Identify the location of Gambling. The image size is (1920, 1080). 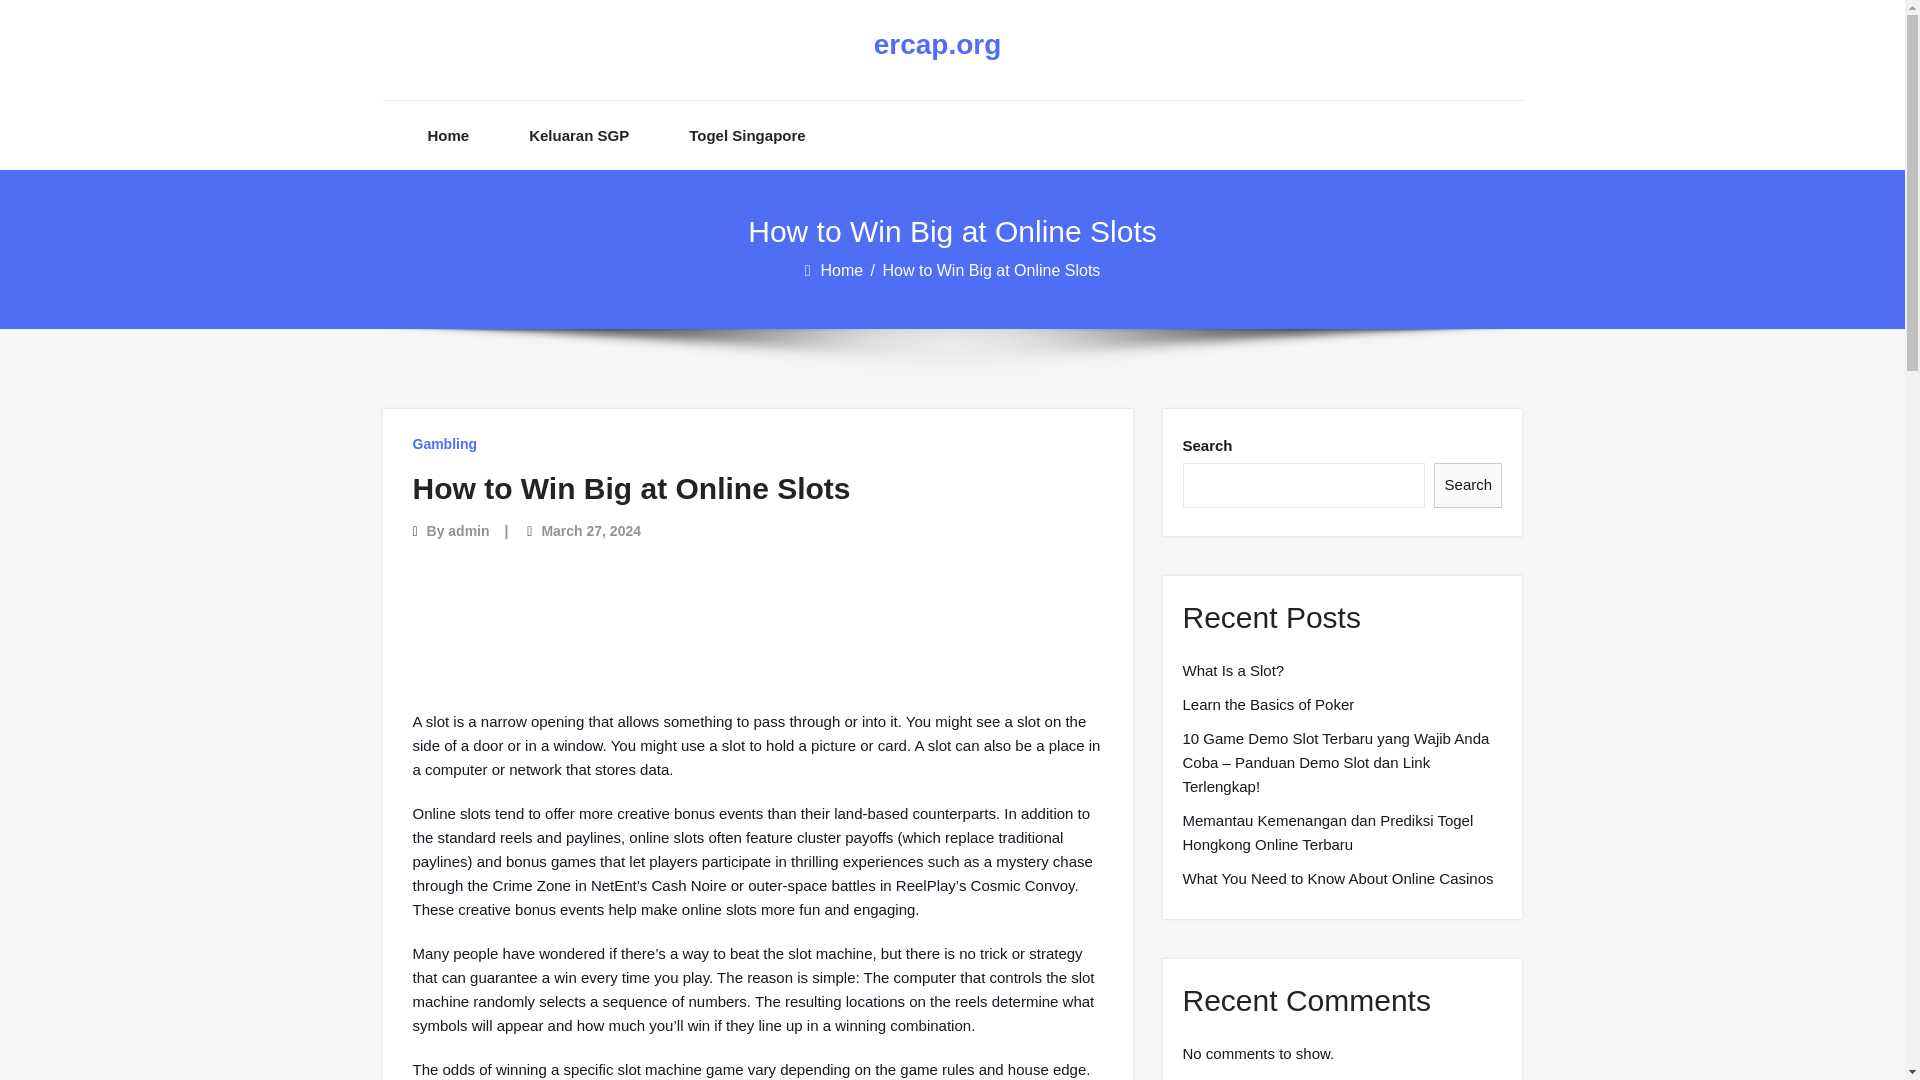
(444, 444).